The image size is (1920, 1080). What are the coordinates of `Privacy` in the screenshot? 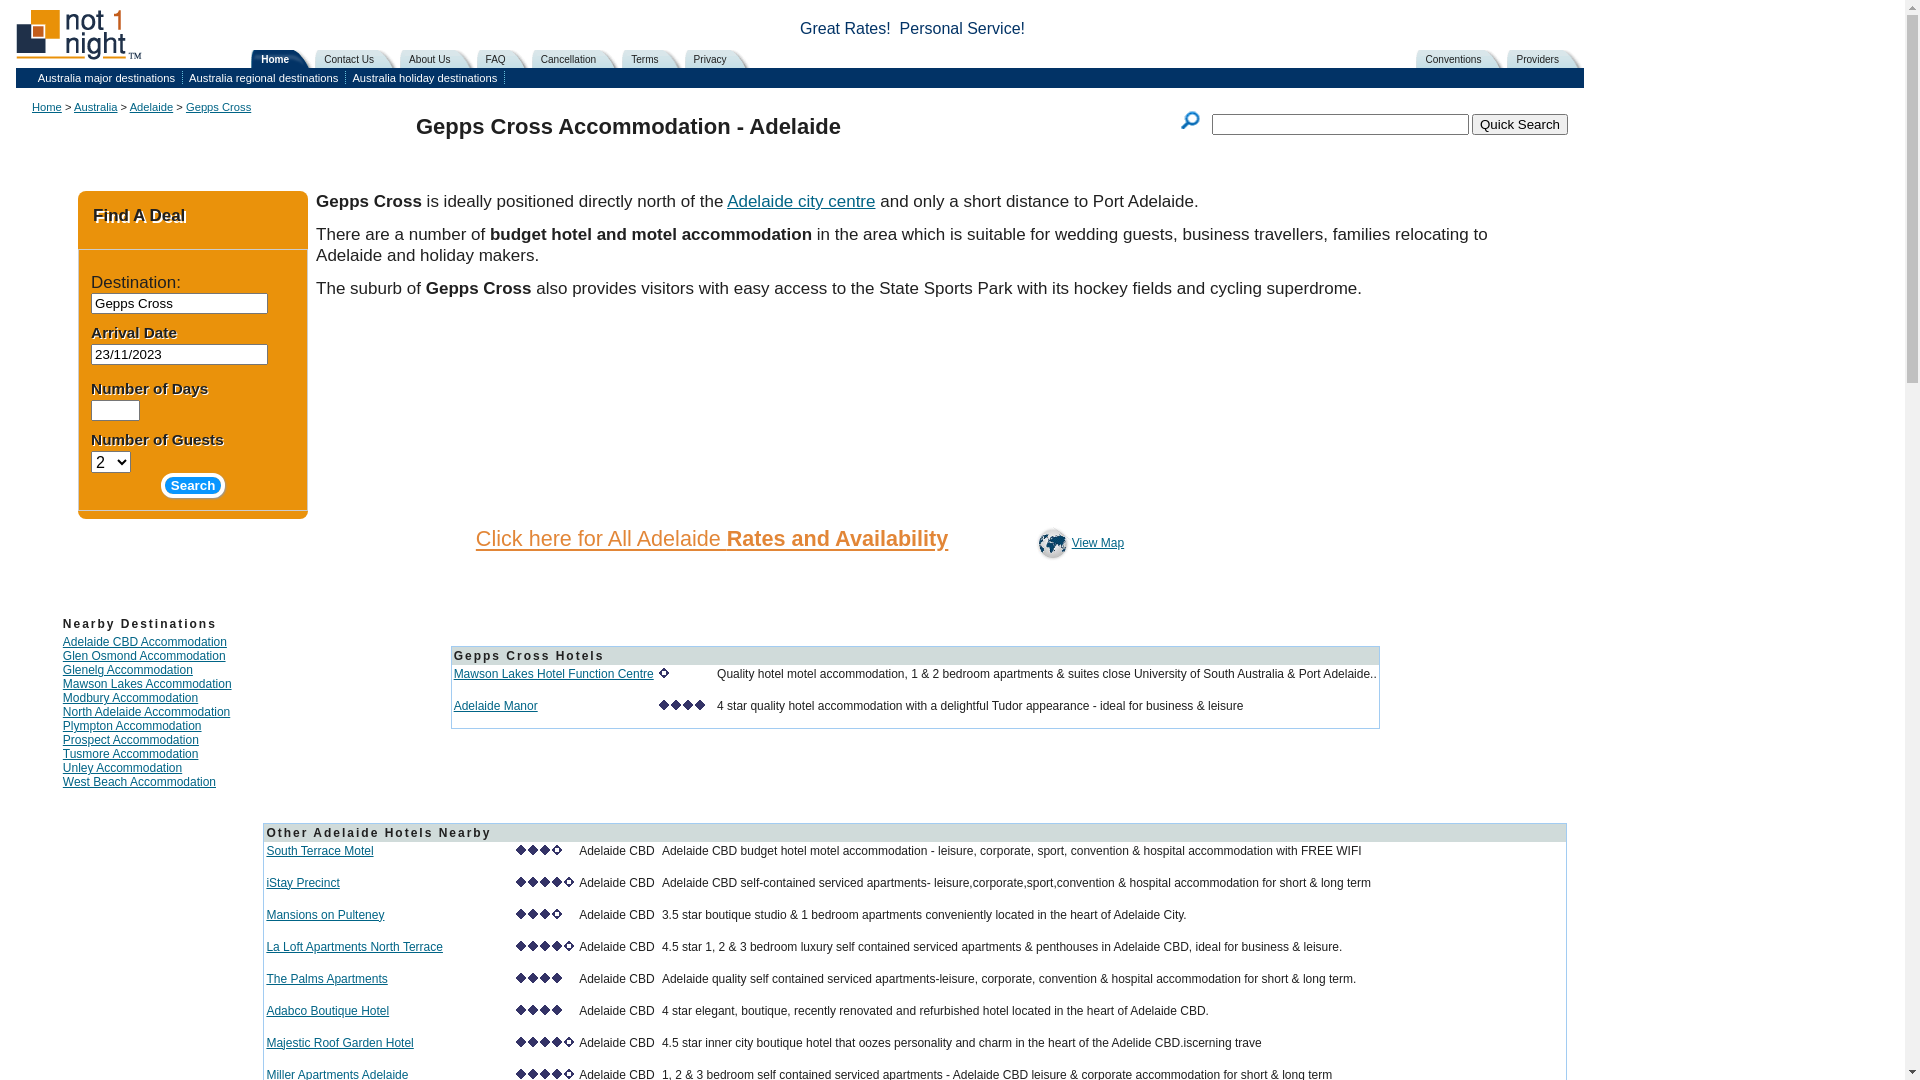 It's located at (721, 59).